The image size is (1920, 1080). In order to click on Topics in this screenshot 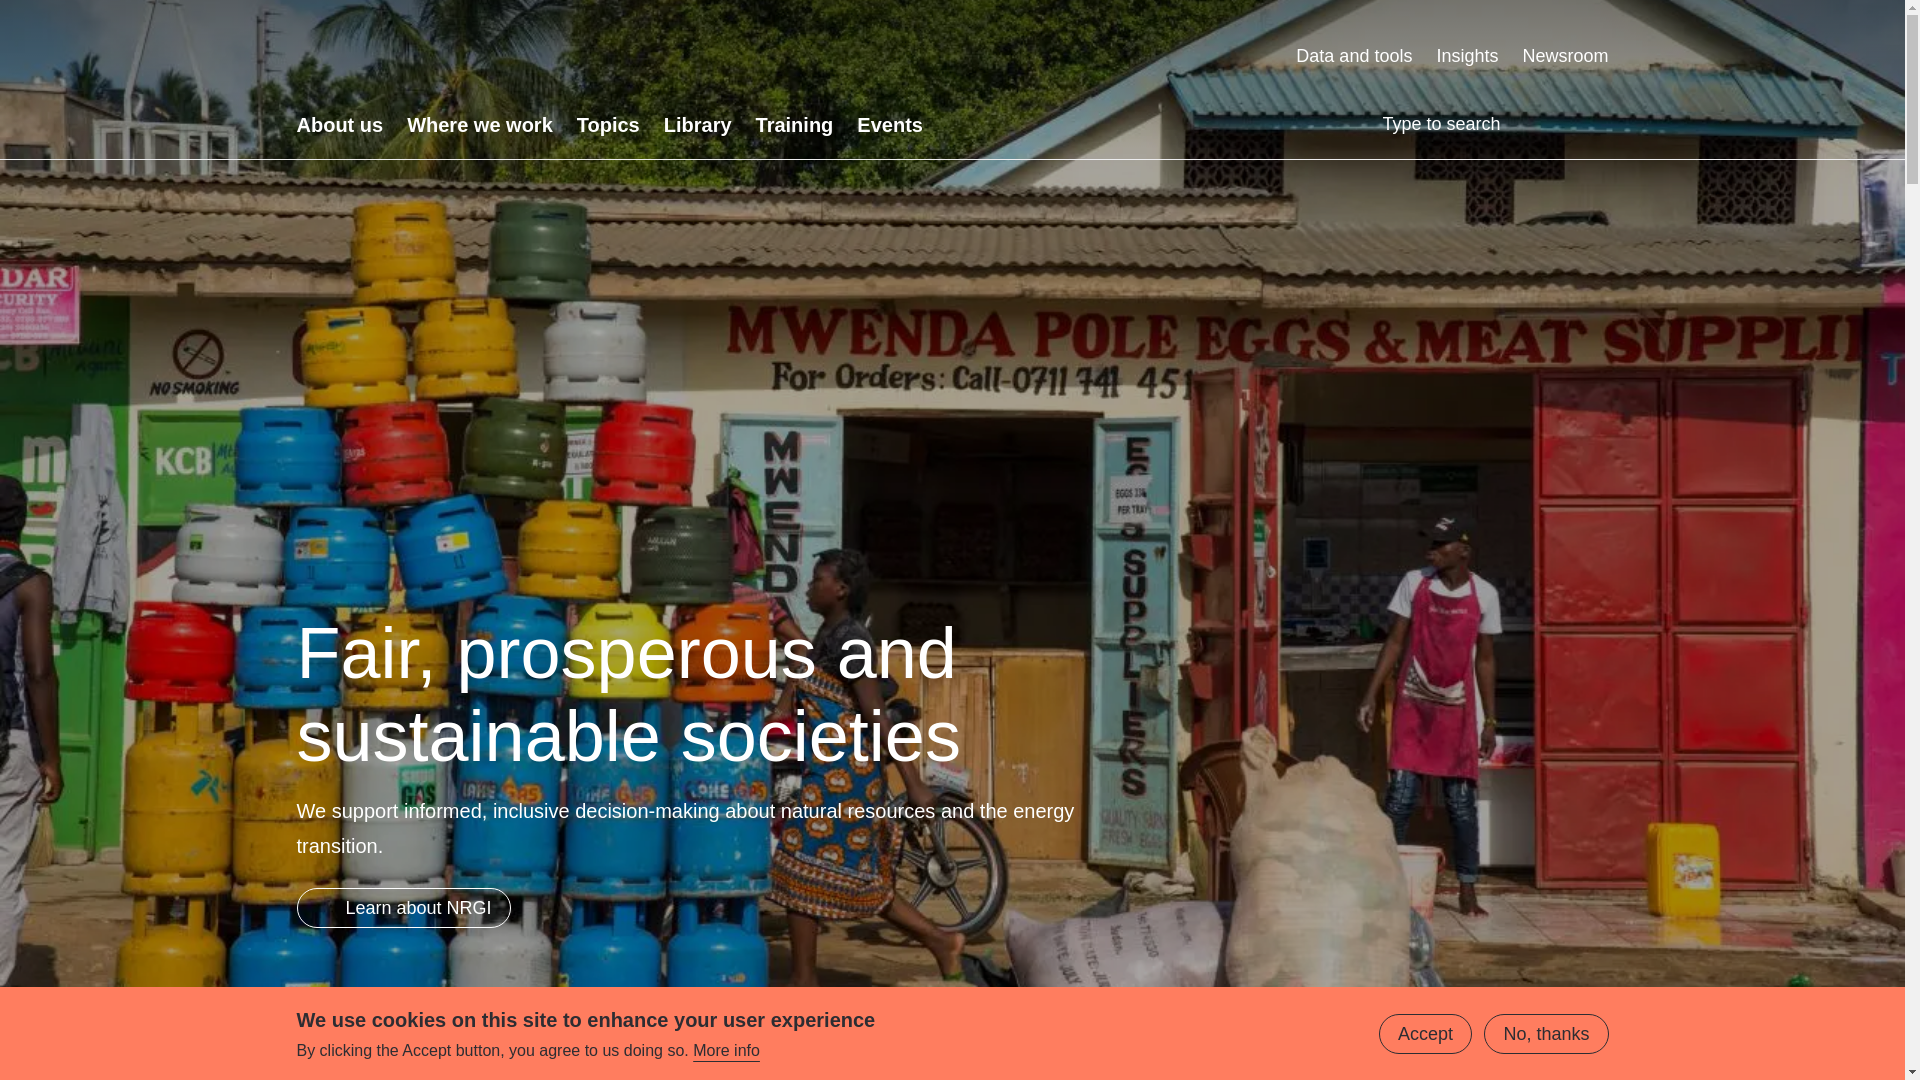, I will do `click(608, 125)`.